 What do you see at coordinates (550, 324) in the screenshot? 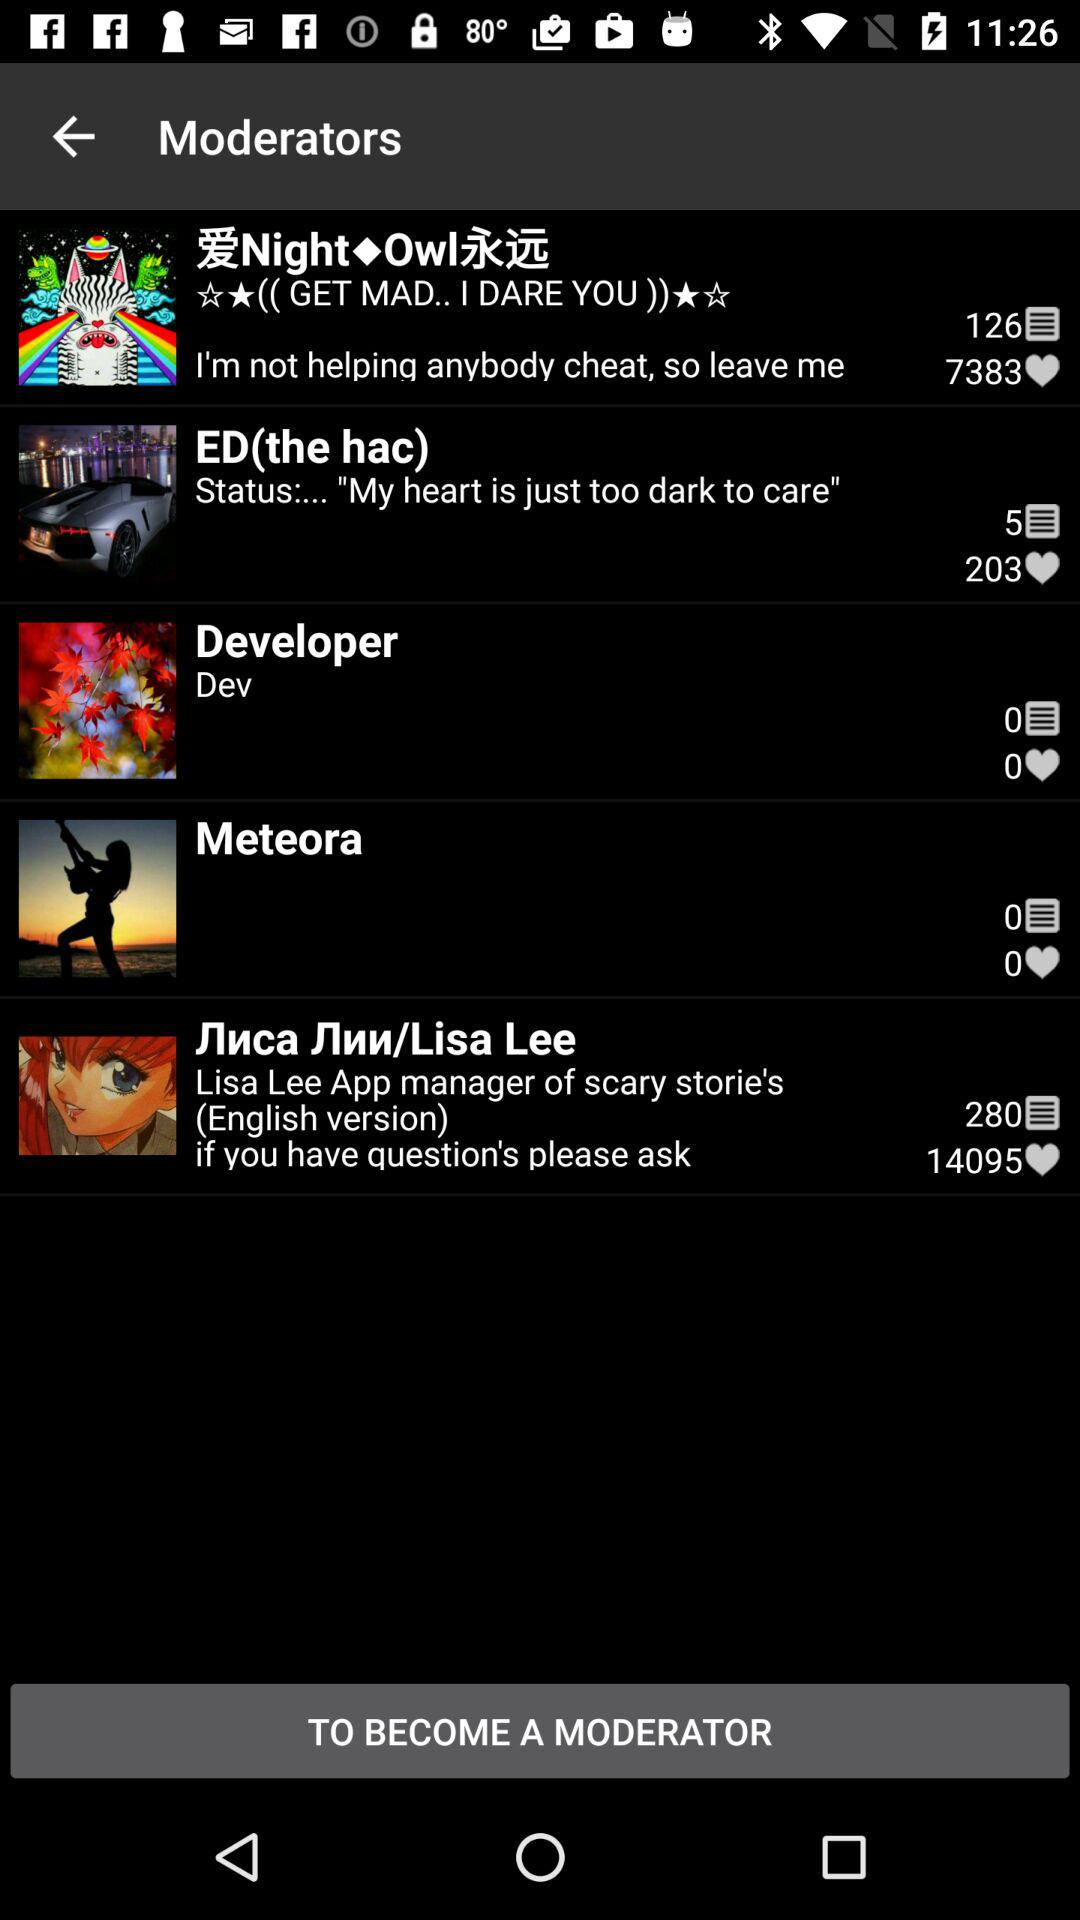
I see `launch the icon below the moderators app` at bounding box center [550, 324].